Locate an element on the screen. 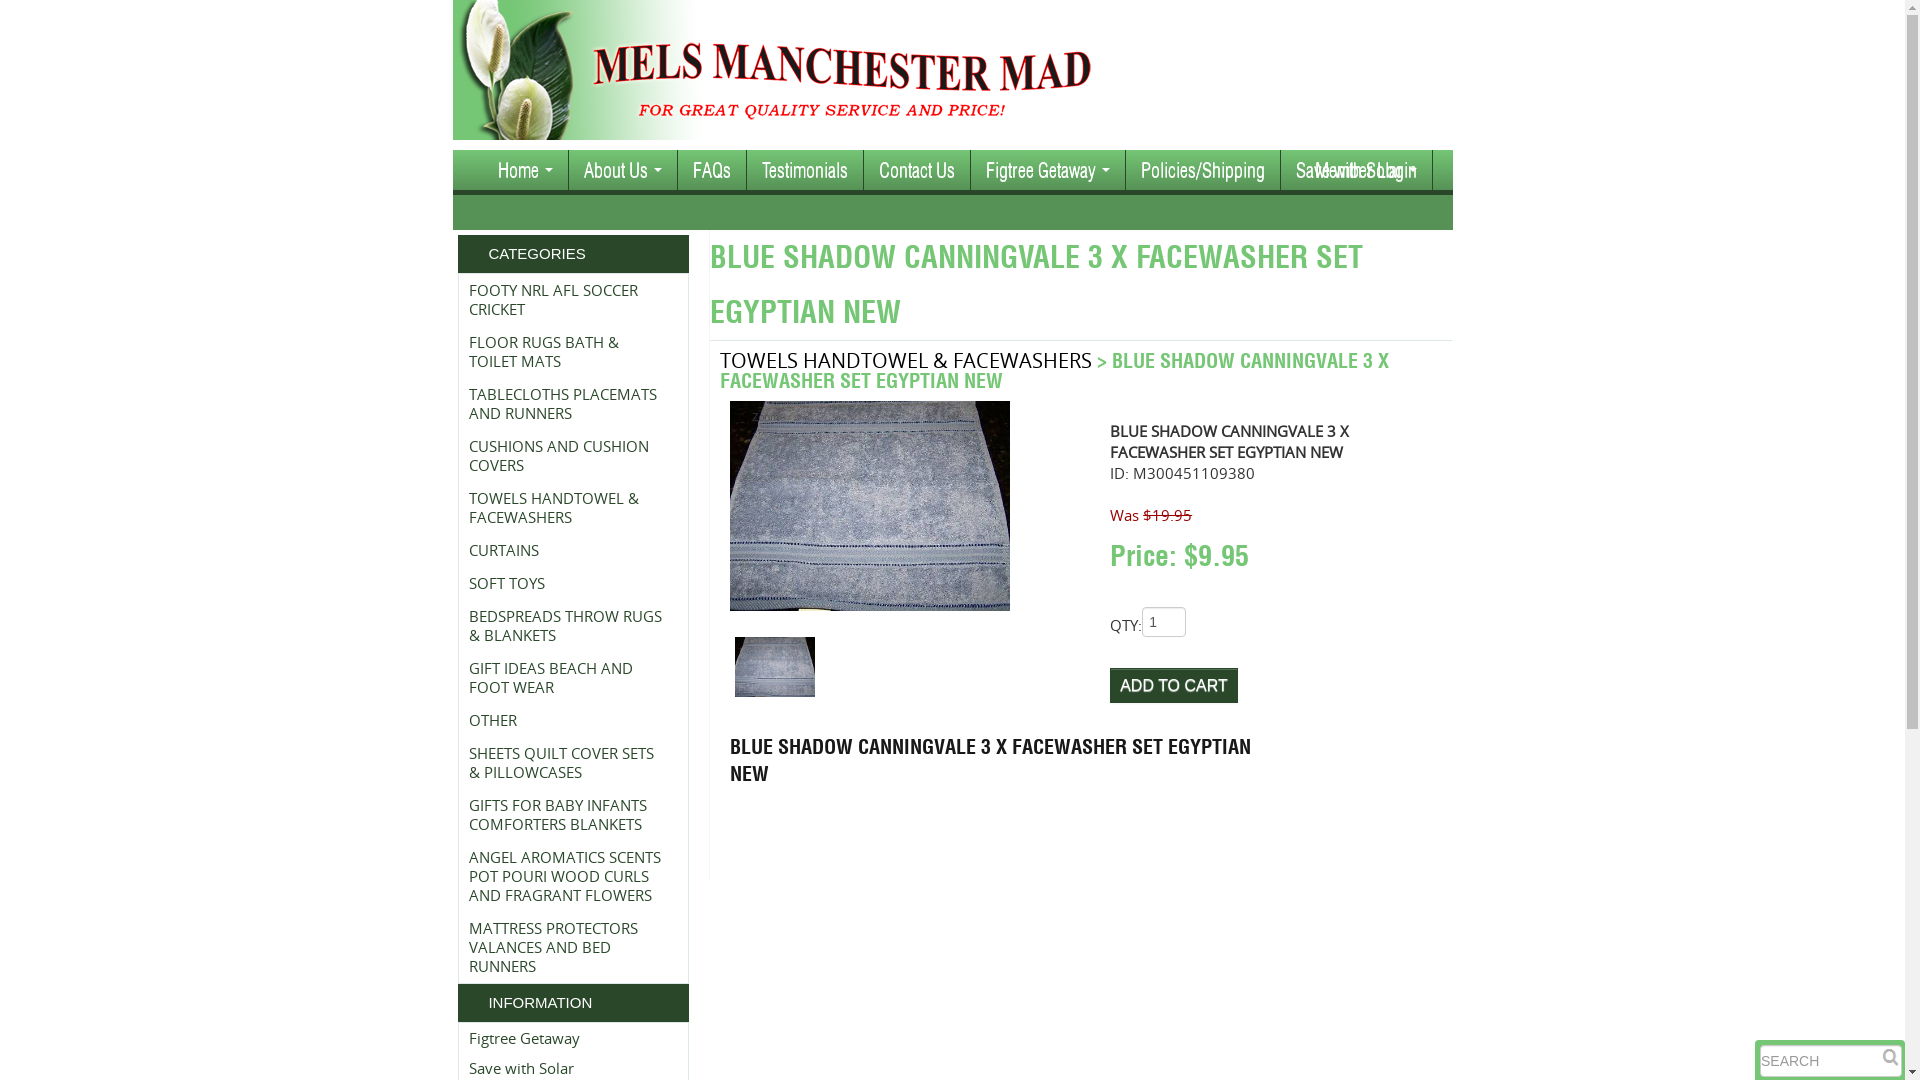 This screenshot has width=1920, height=1080. Contact Us is located at coordinates (917, 170).